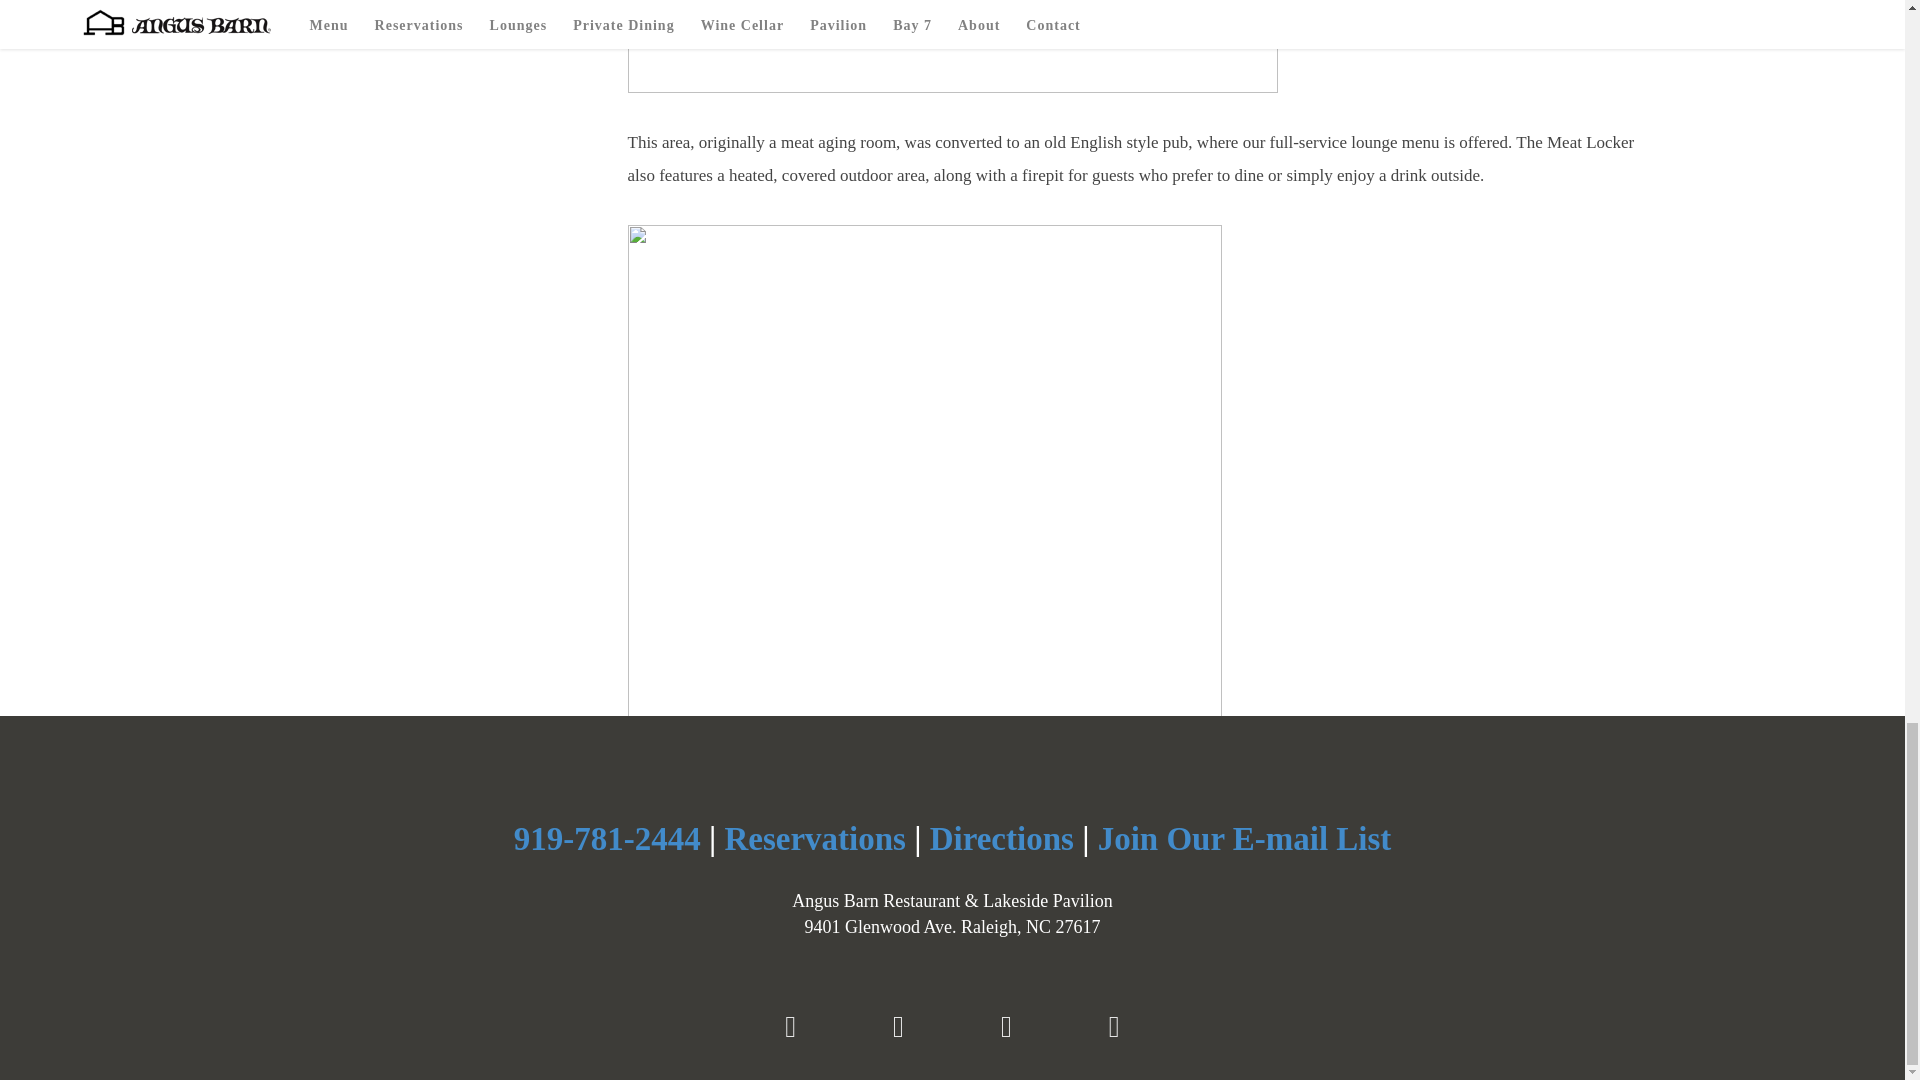 The height and width of the screenshot is (1080, 1920). I want to click on Join Our E-mail List, so click(1245, 838).